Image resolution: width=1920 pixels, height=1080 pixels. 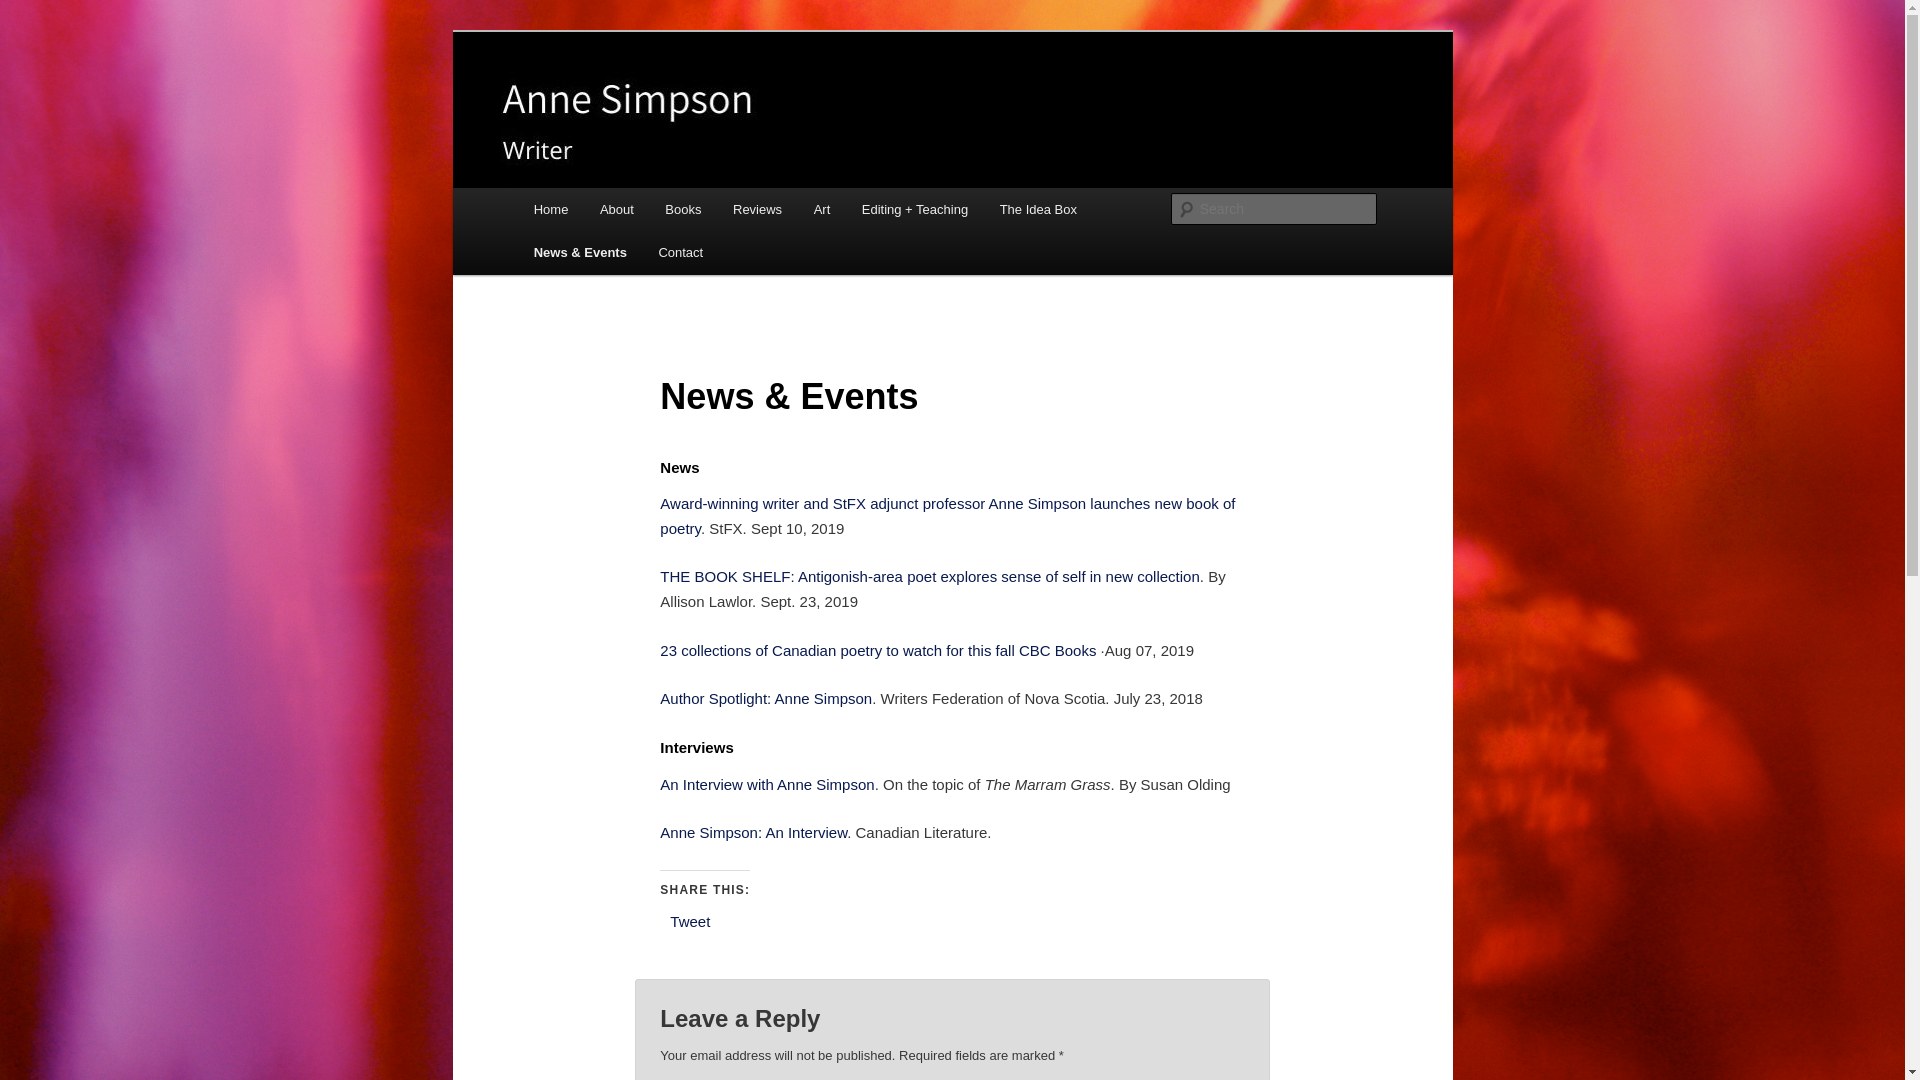 What do you see at coordinates (758, 210) in the screenshot?
I see `Reviews` at bounding box center [758, 210].